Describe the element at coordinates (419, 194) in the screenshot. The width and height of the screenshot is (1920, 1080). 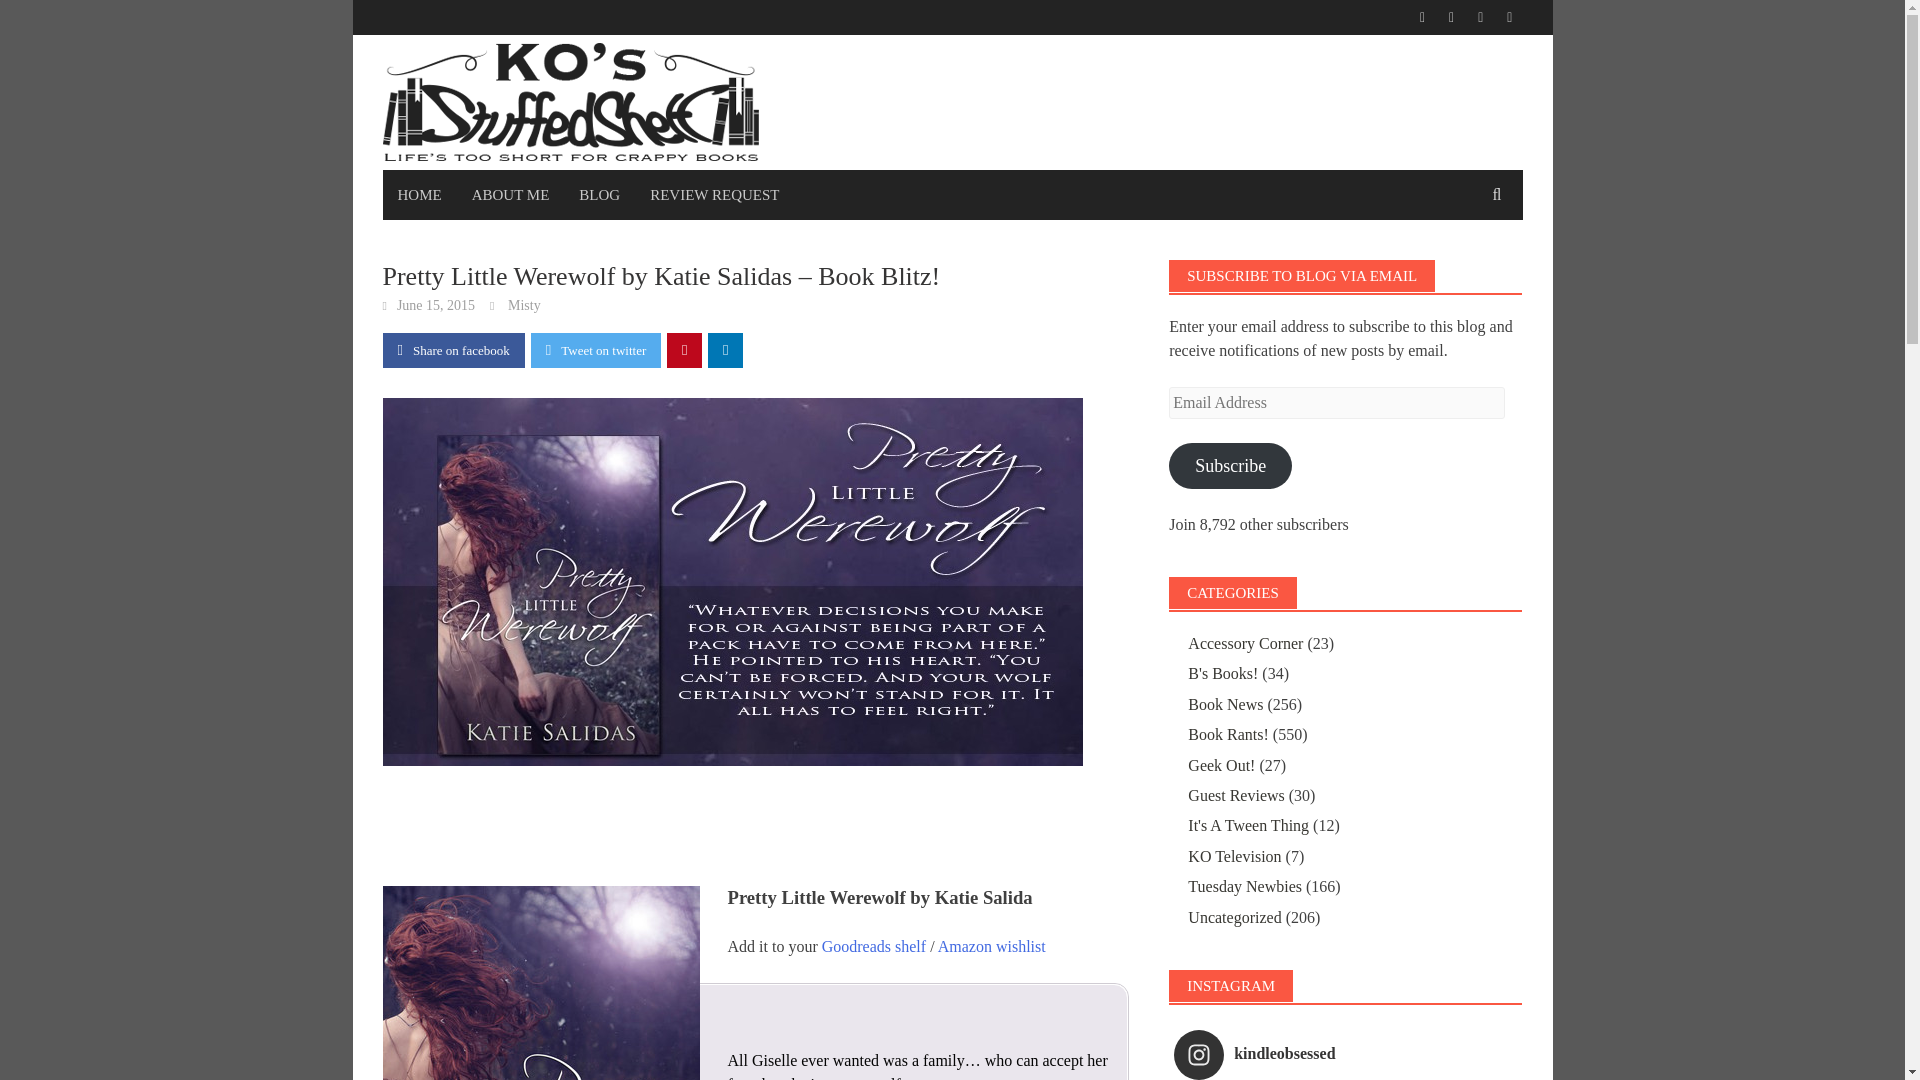
I see `HOME` at that location.